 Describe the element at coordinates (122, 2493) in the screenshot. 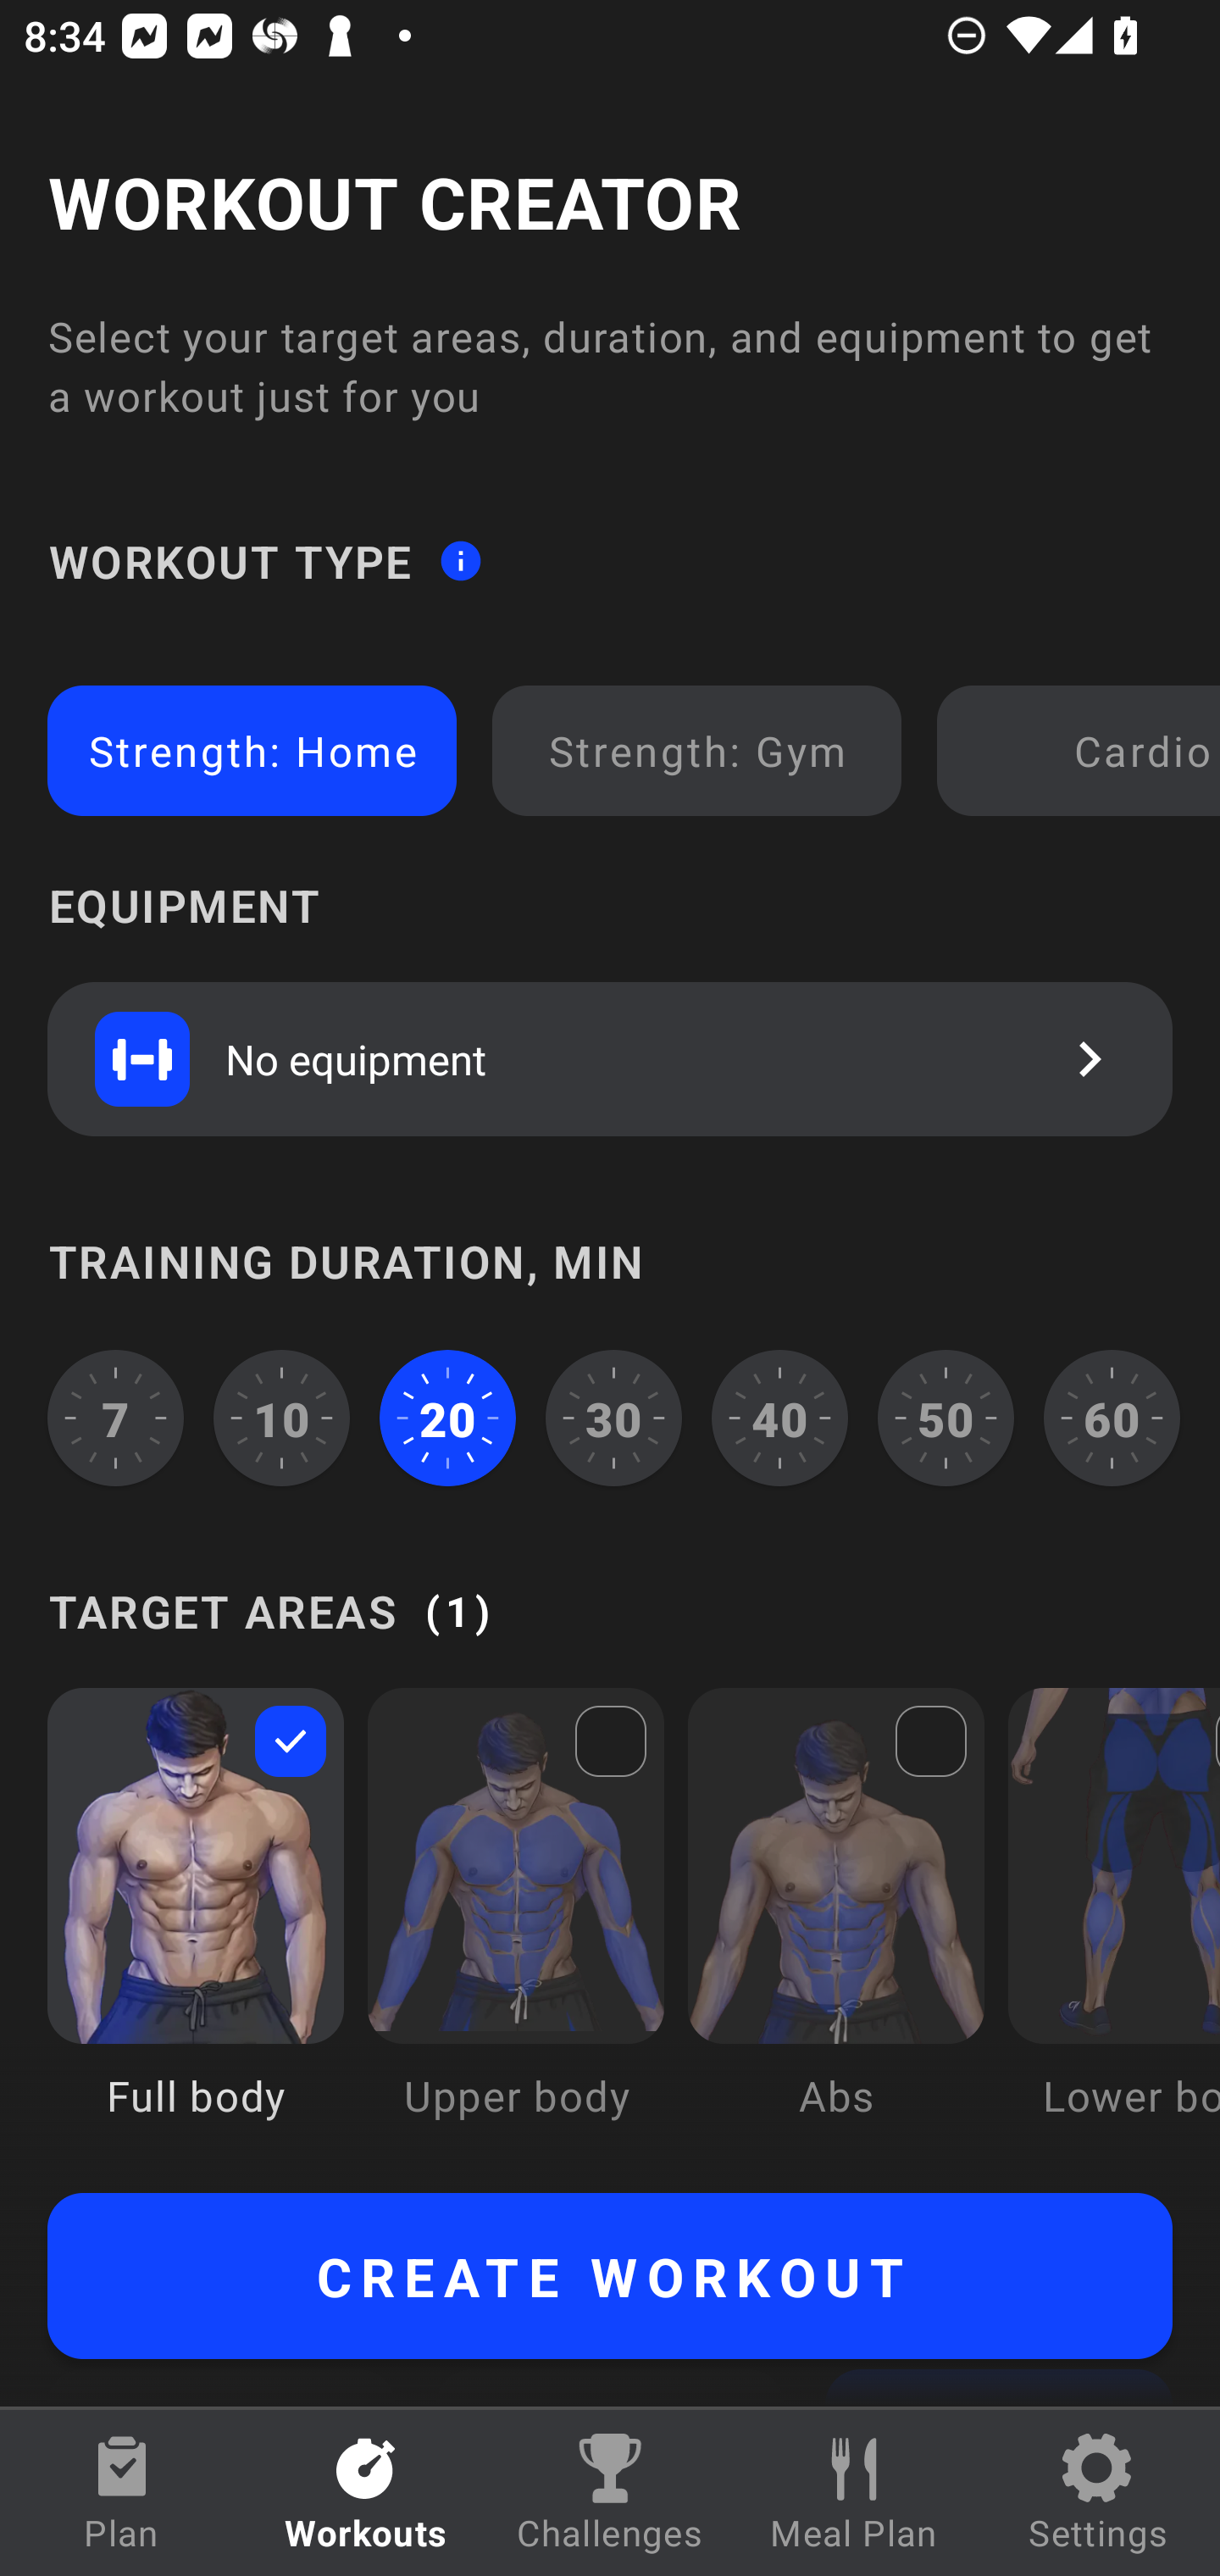

I see ` Plan ` at that location.